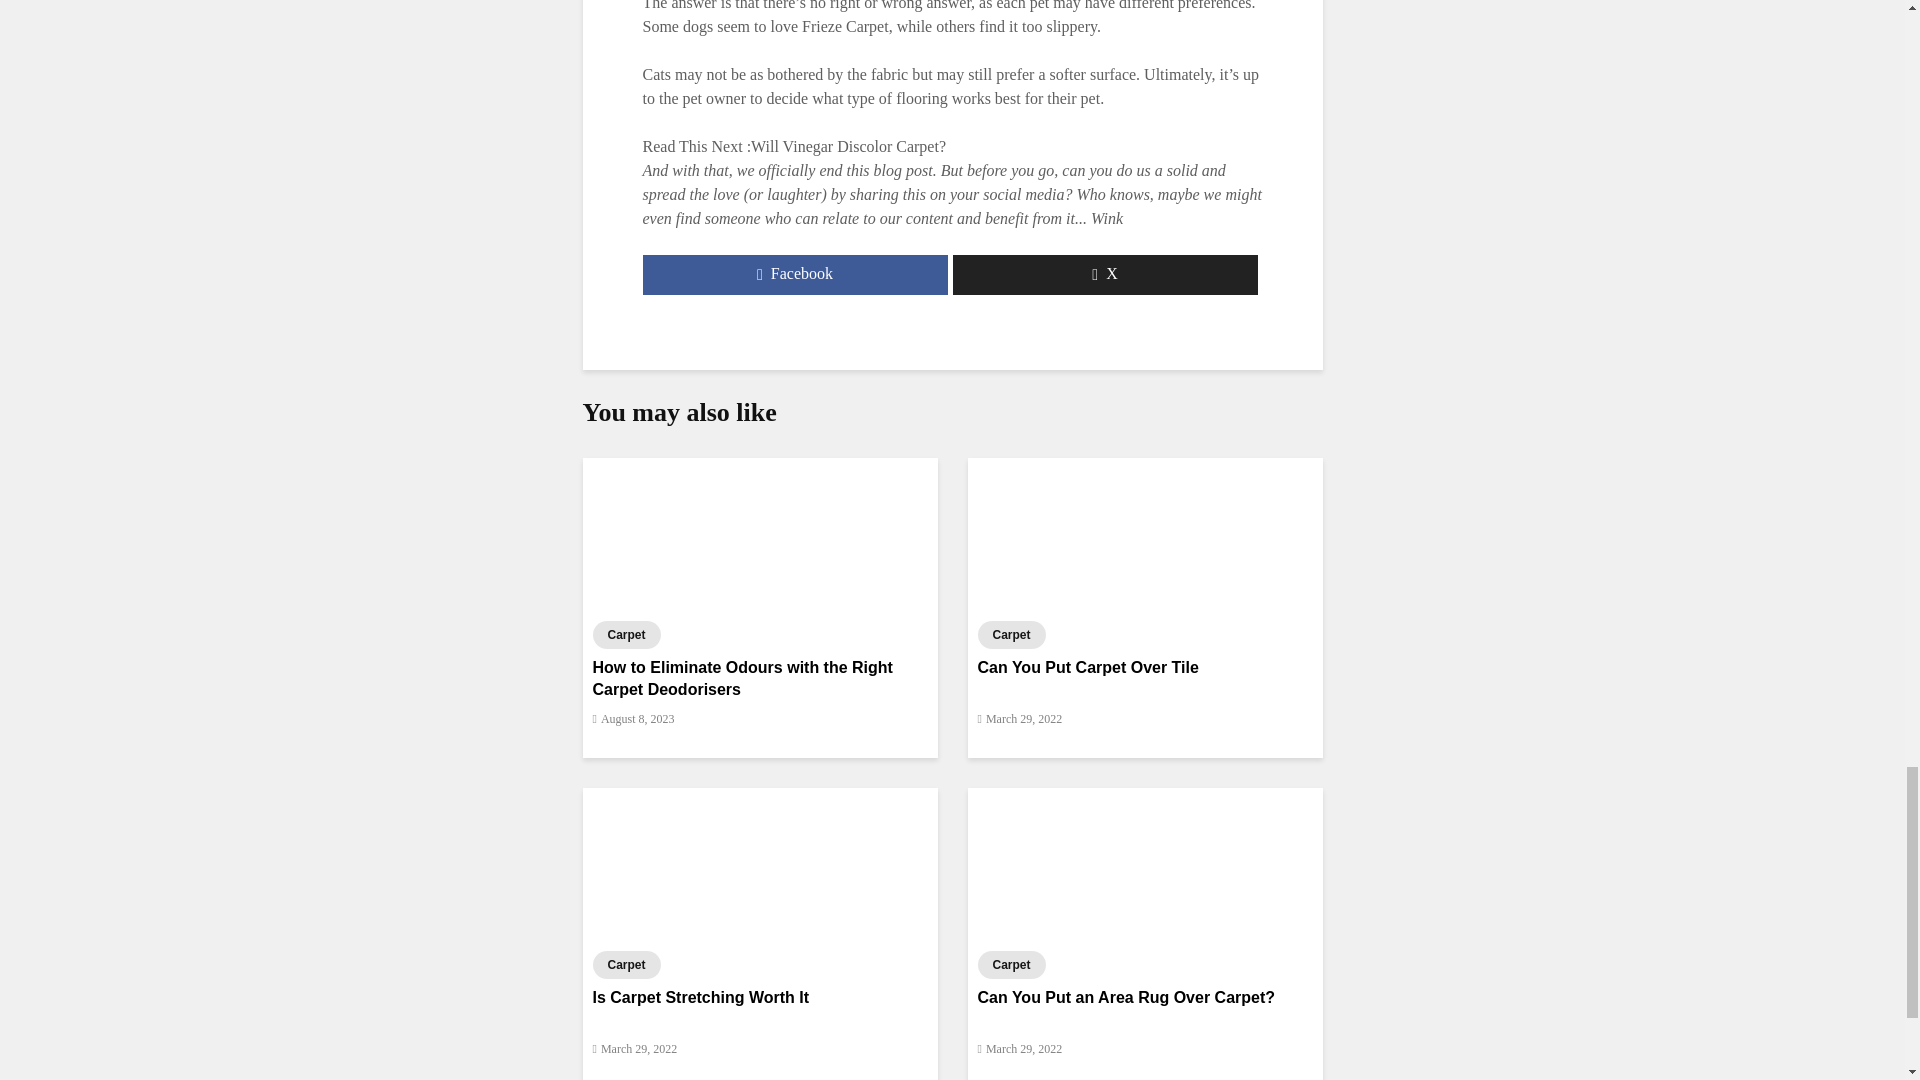 Image resolution: width=1920 pixels, height=1080 pixels. What do you see at coordinates (1144, 533) in the screenshot?
I see `Can You Put Carpet Over Tile` at bounding box center [1144, 533].